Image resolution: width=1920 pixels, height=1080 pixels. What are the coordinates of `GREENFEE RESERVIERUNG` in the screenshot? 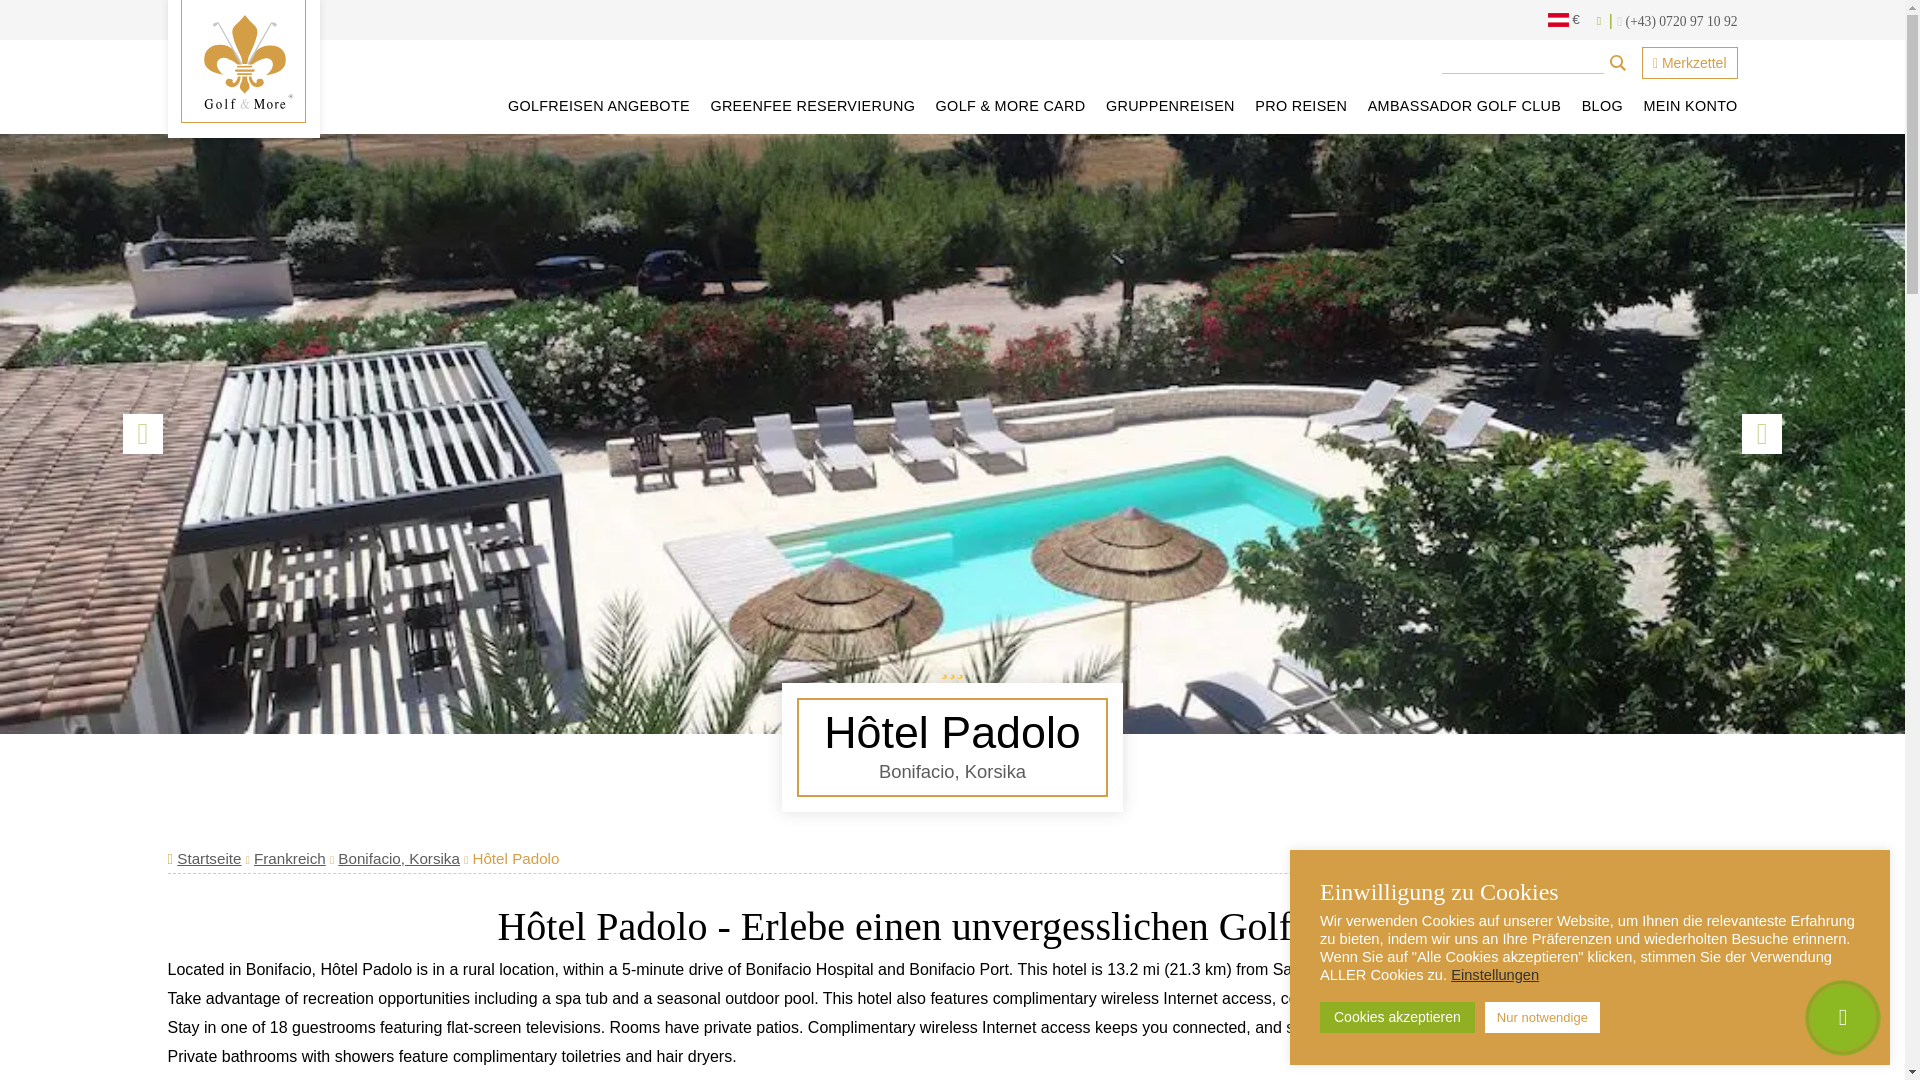 It's located at (812, 106).